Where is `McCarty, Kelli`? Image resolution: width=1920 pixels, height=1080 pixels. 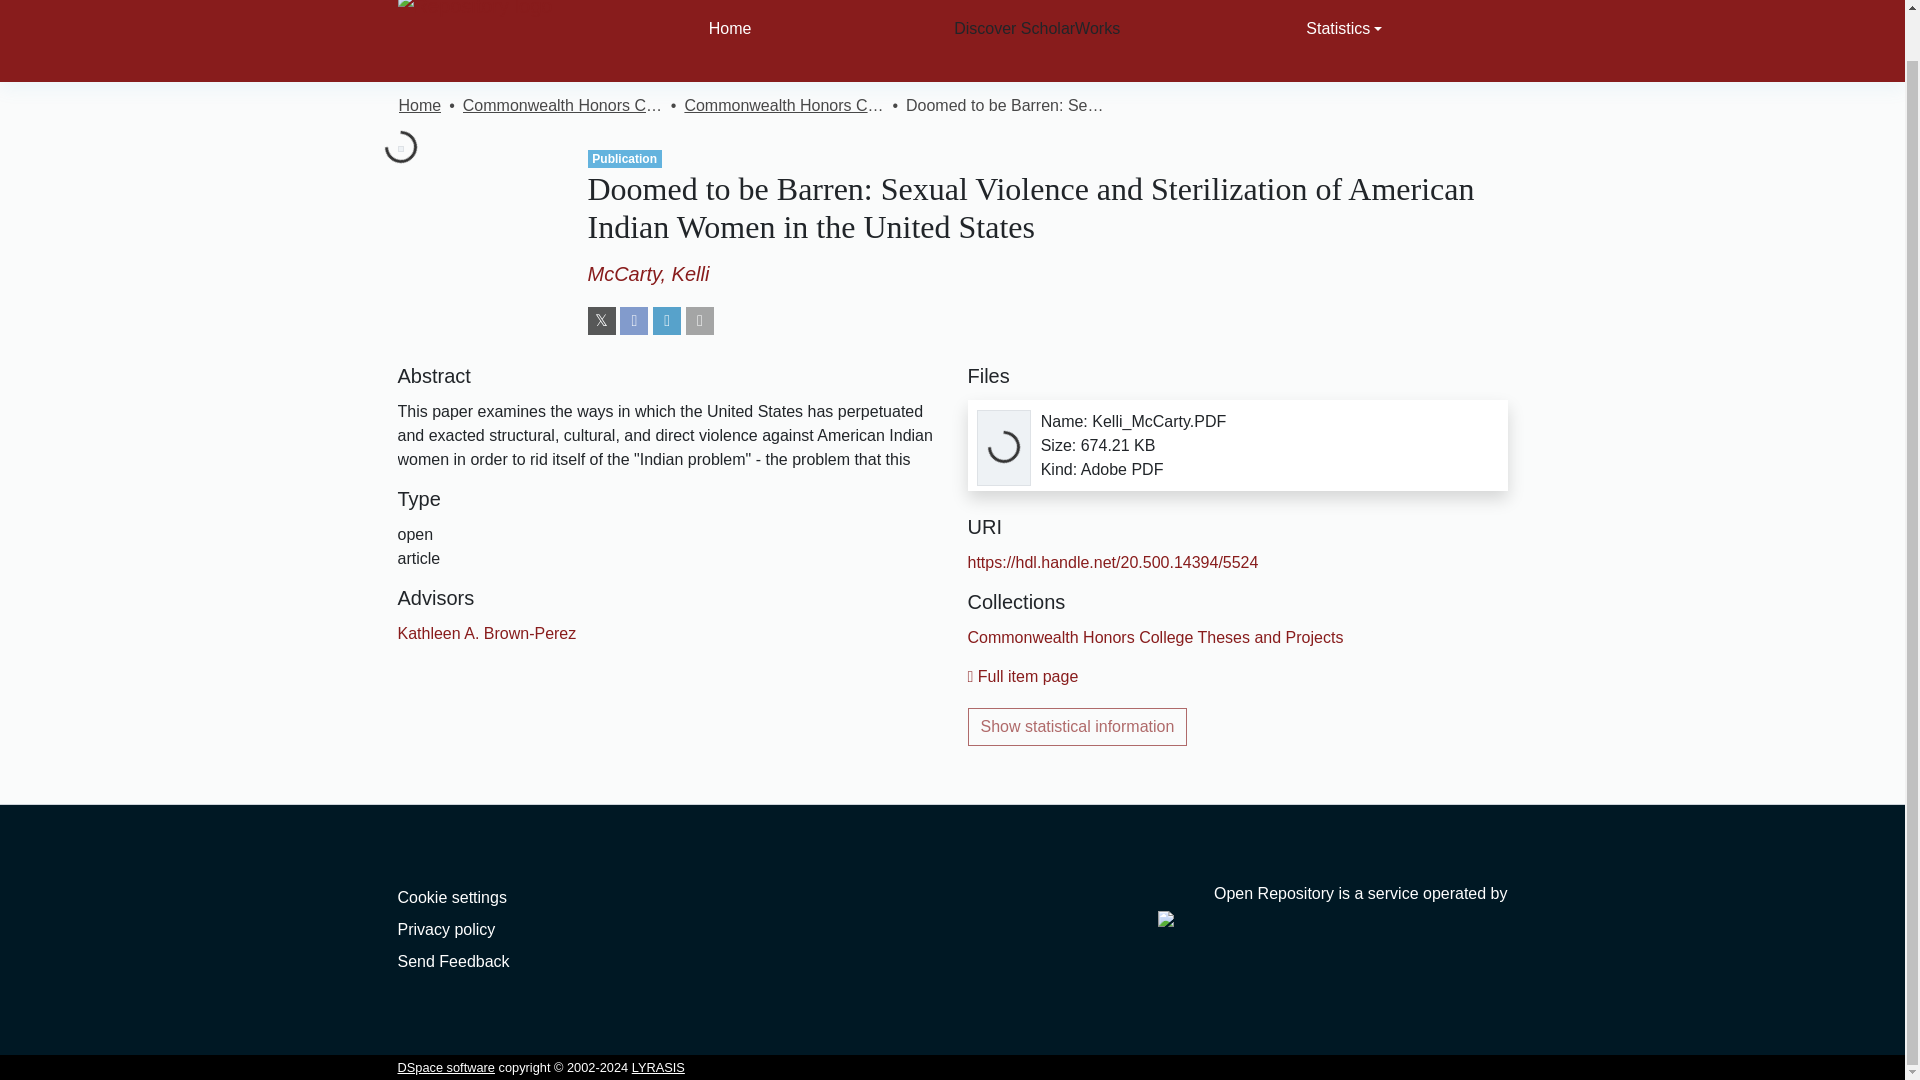
McCarty, Kelli is located at coordinates (648, 274).